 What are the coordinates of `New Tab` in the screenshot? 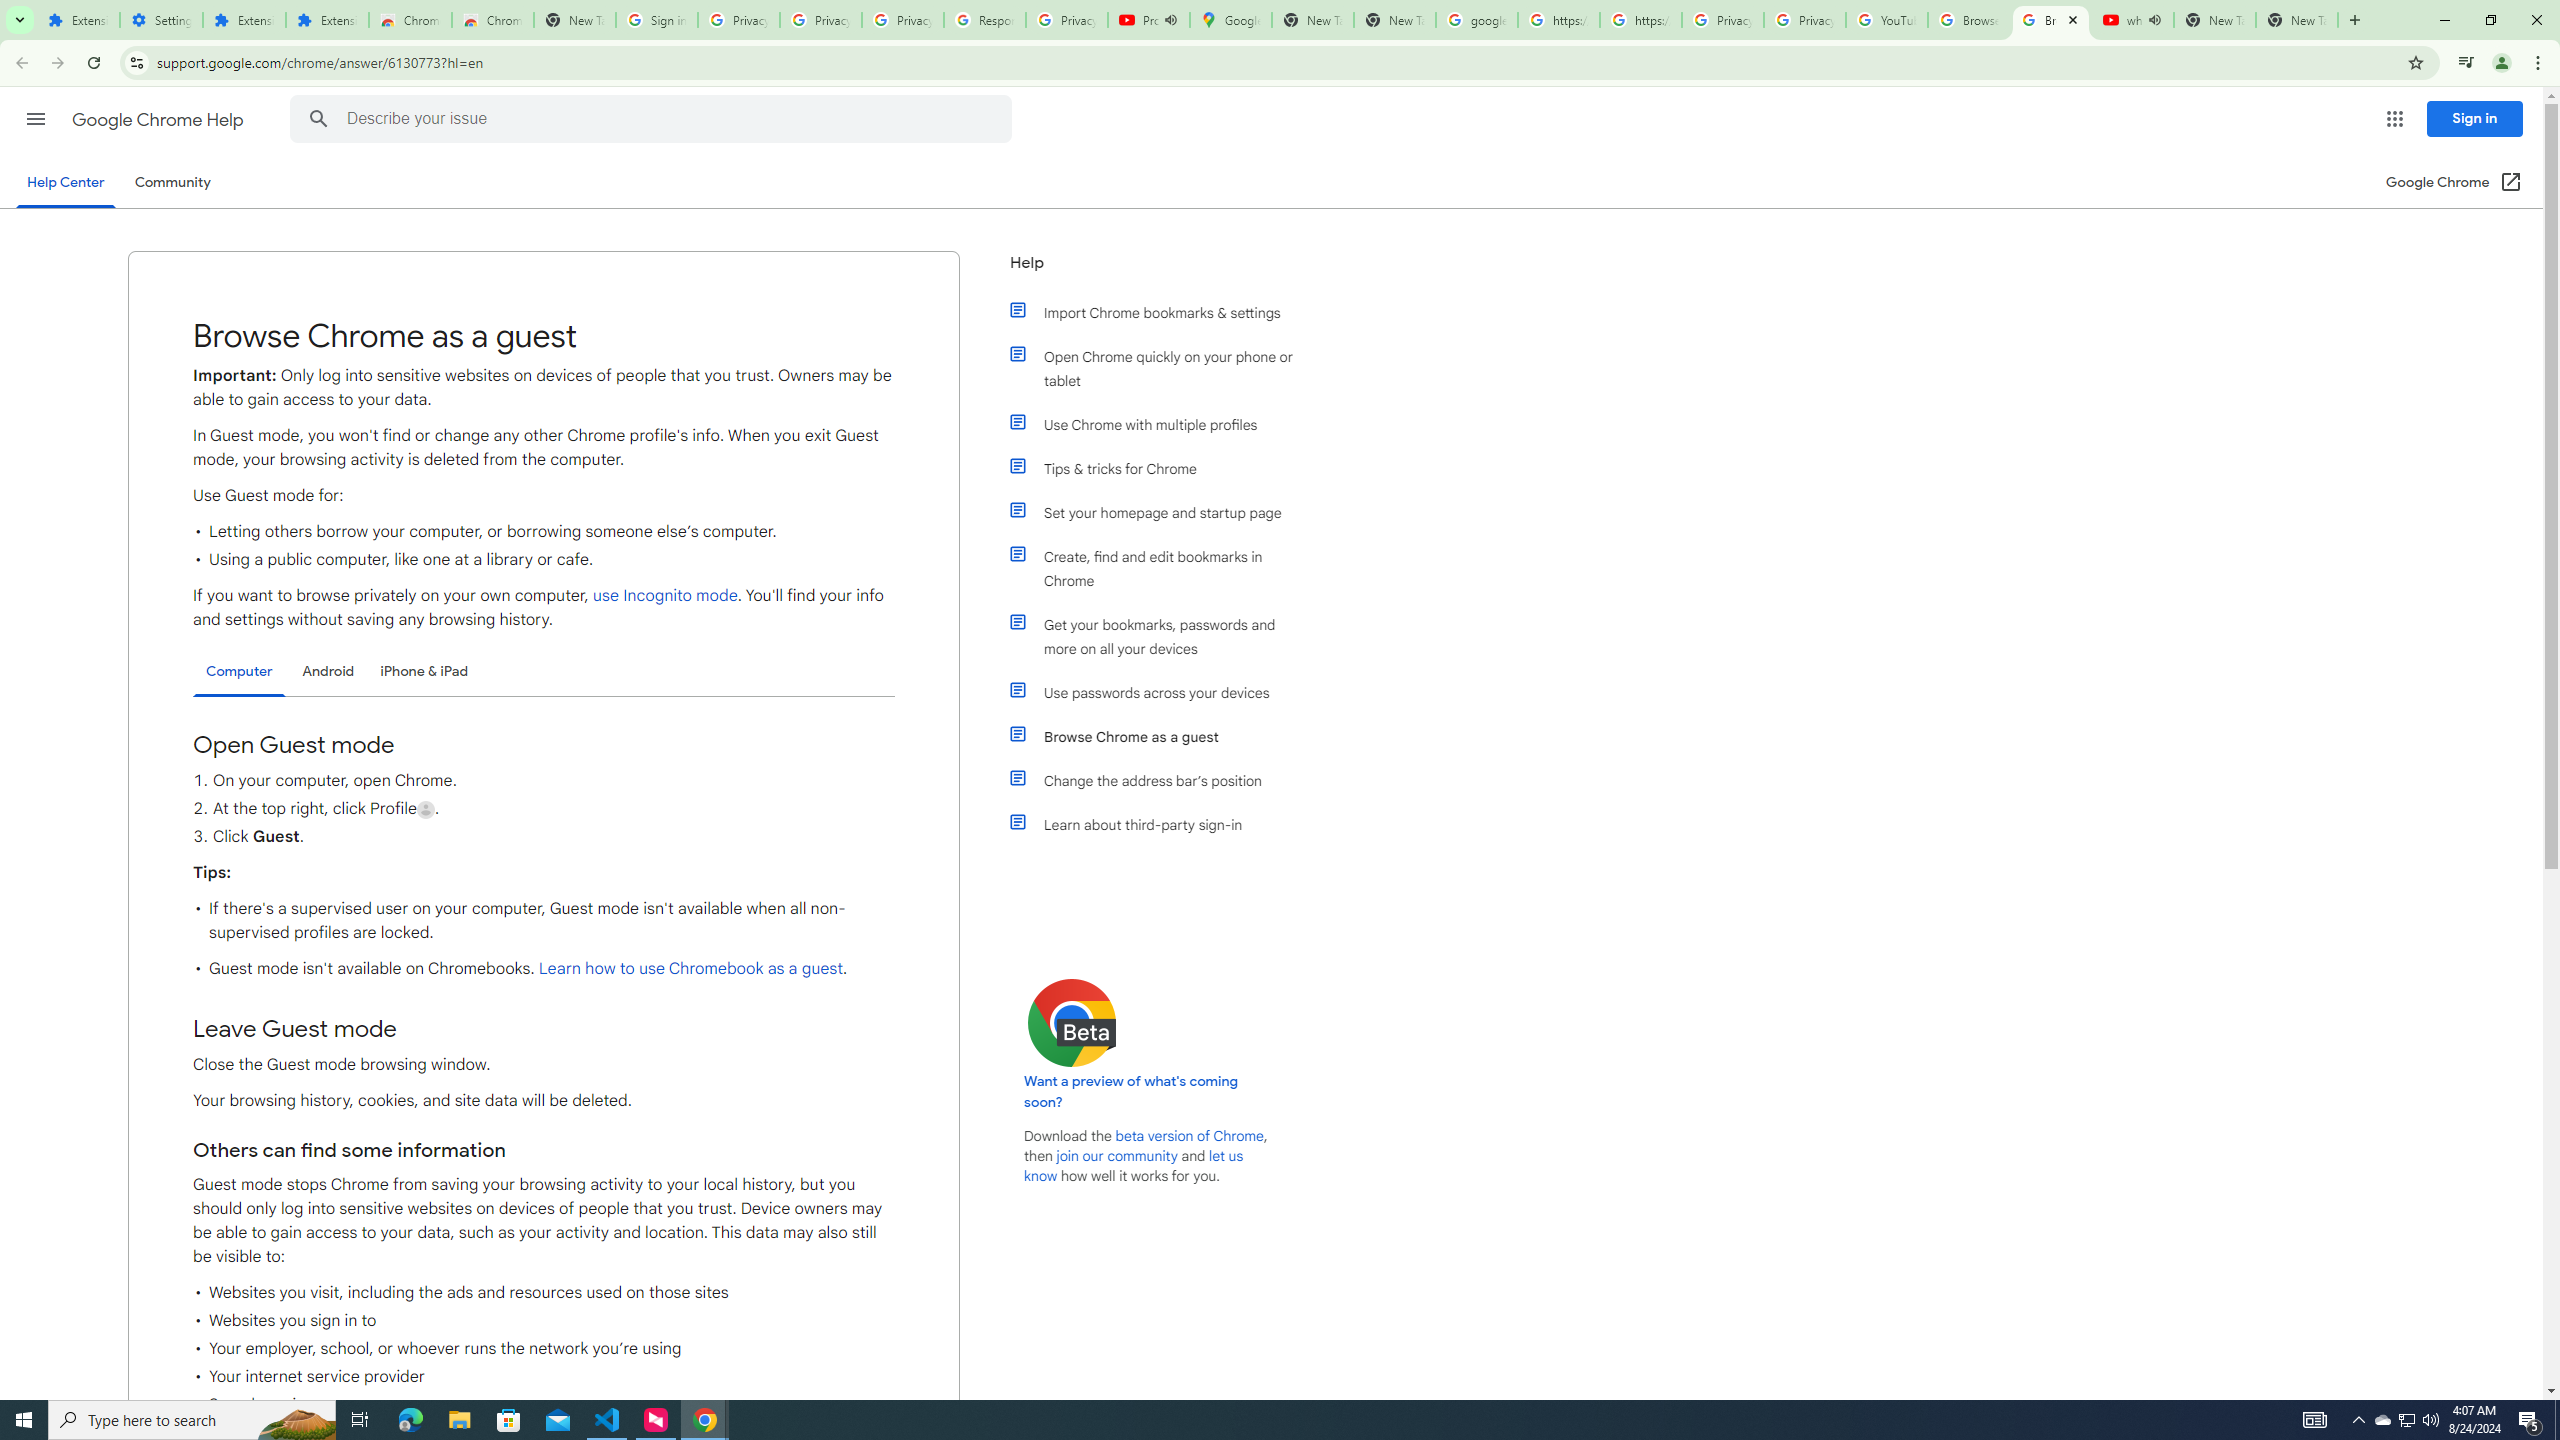 It's located at (2297, 20).